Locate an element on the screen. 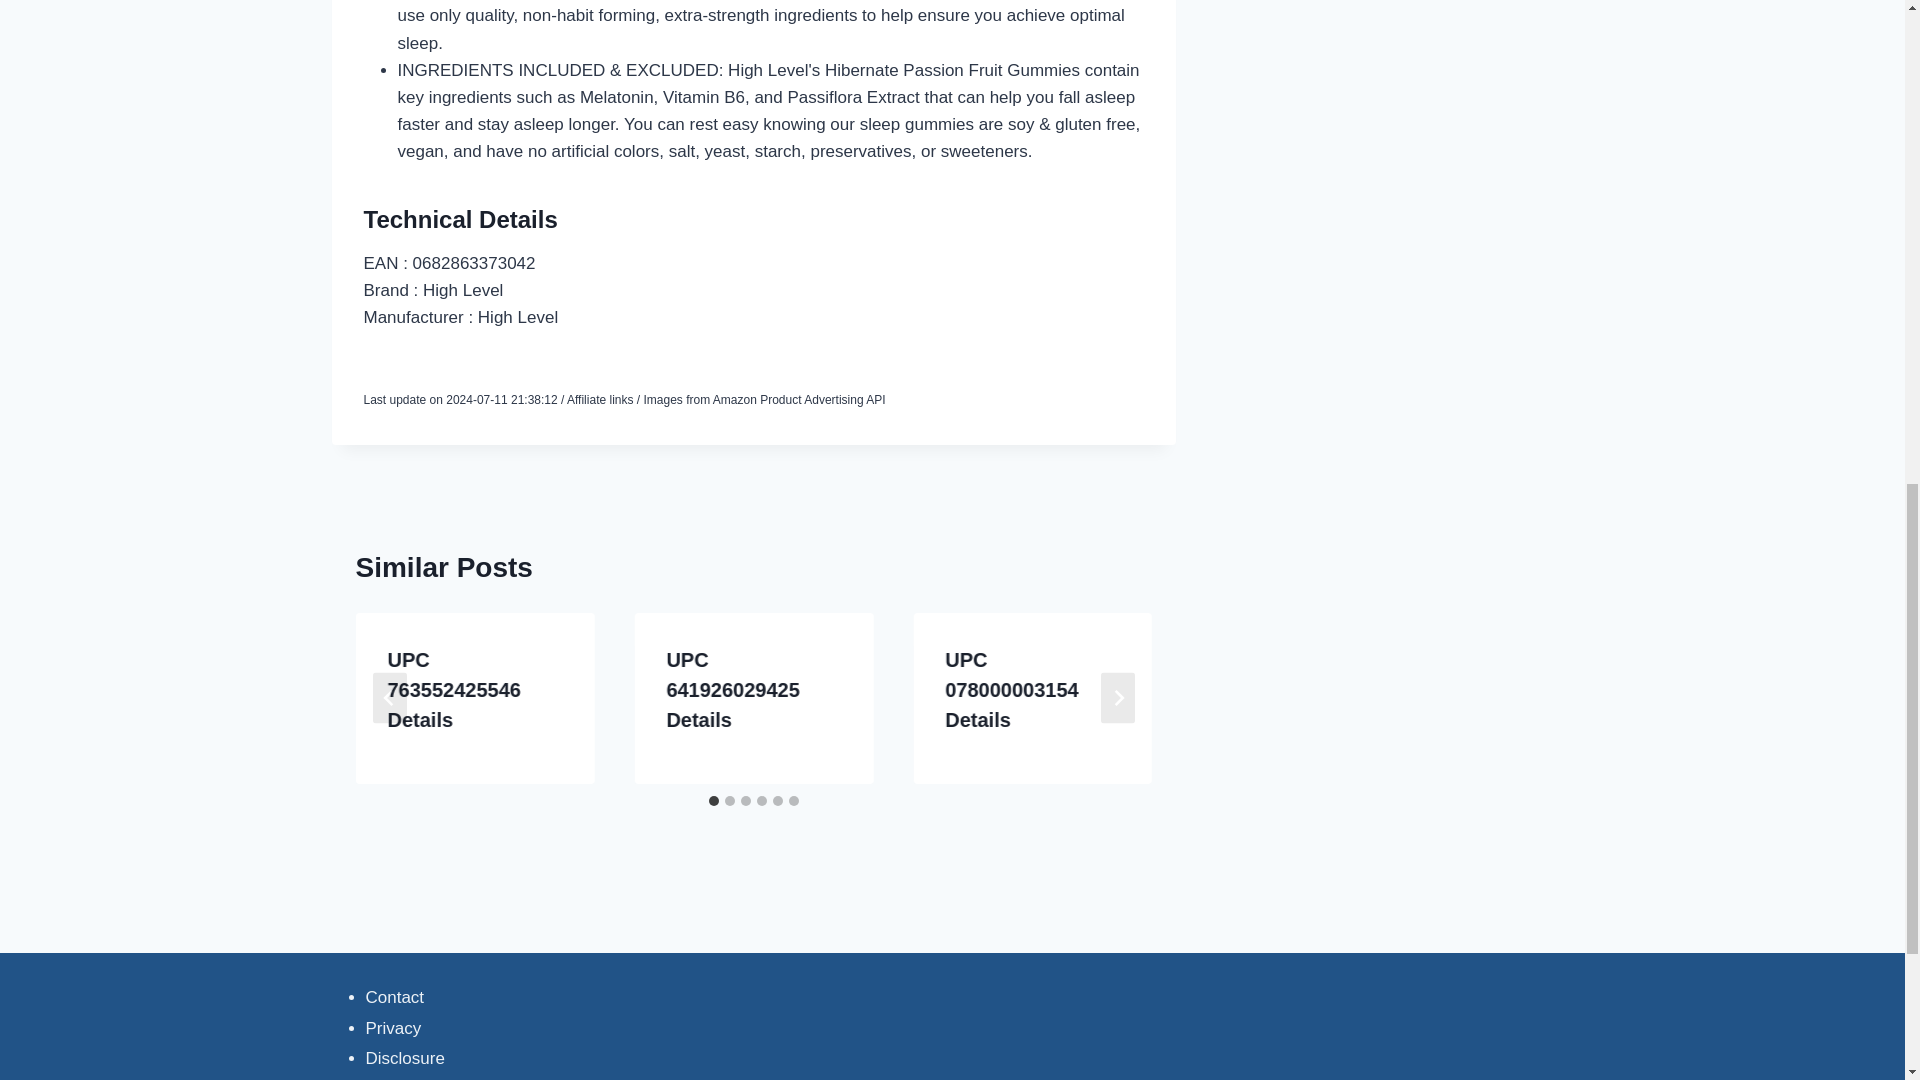  UPC 763552425546 Details is located at coordinates (454, 690).